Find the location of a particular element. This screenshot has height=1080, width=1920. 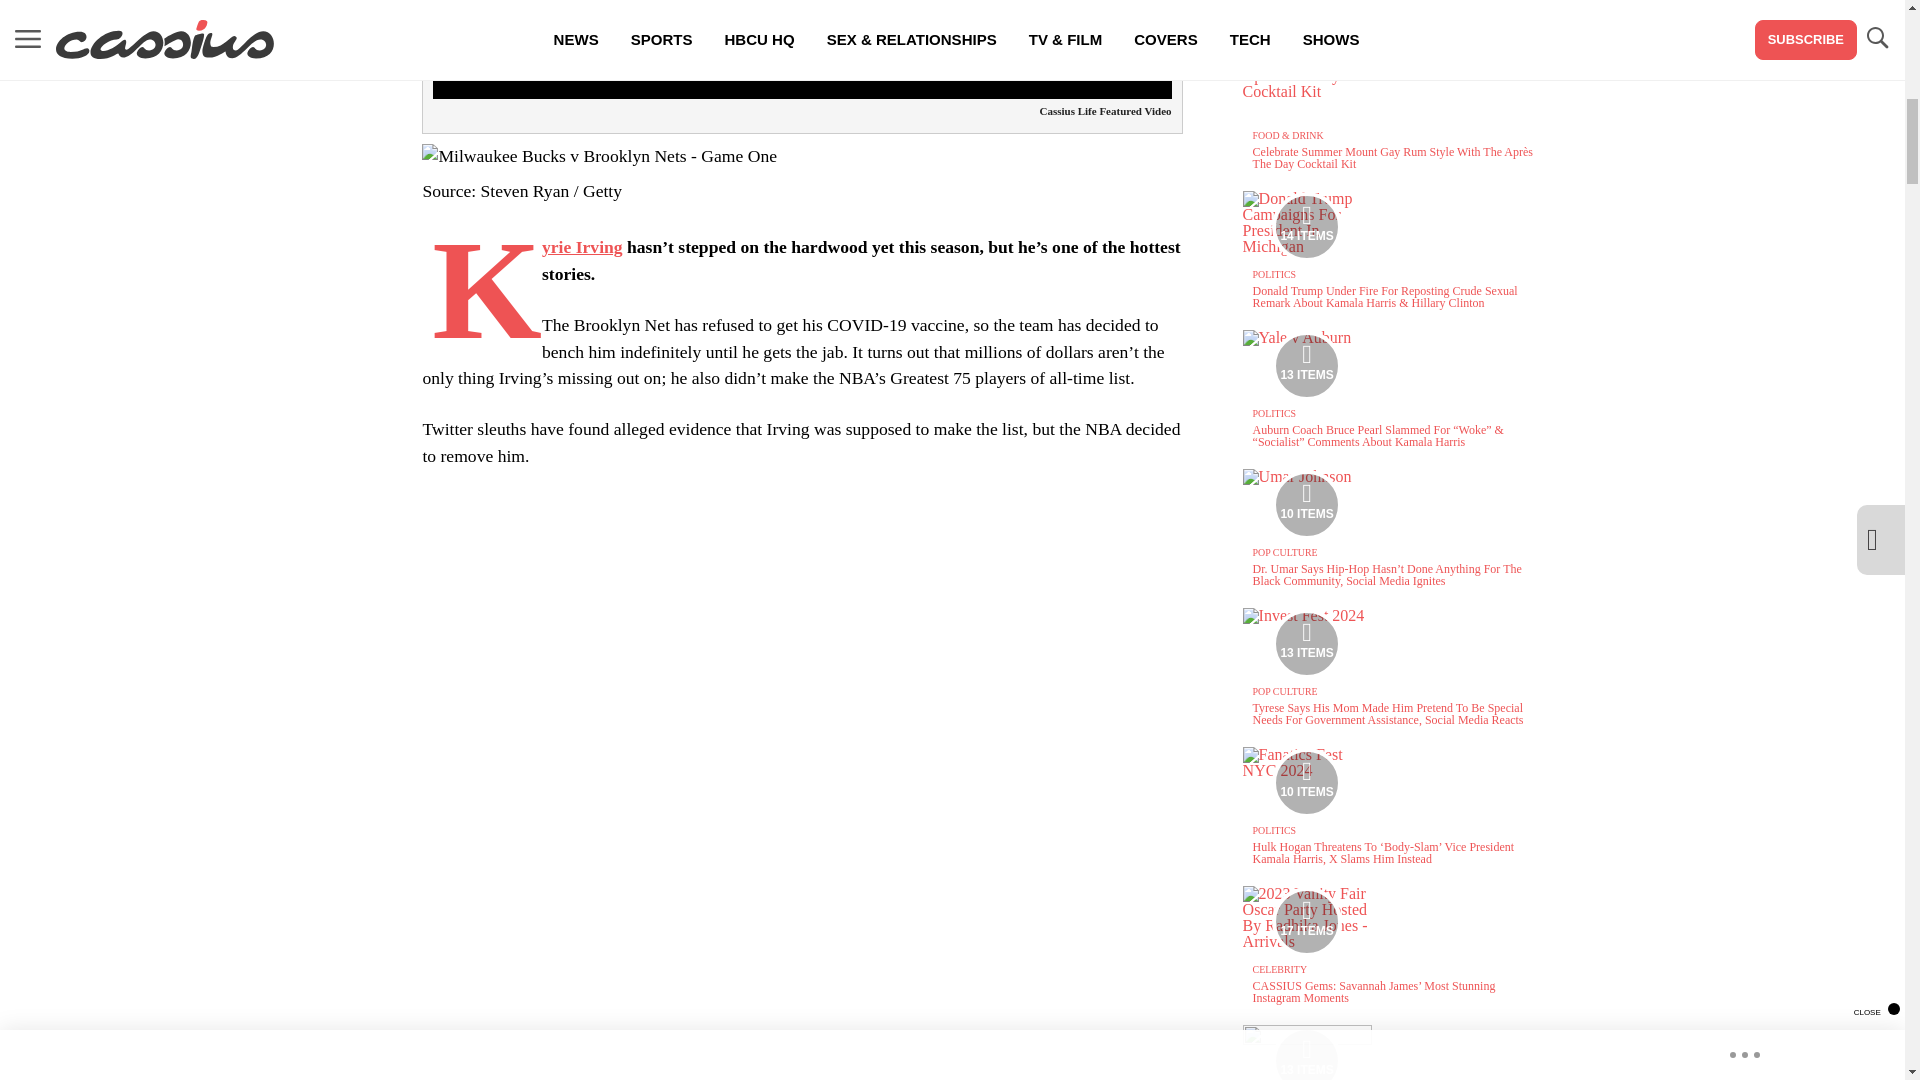

14 ITEMS is located at coordinates (1307, 227).